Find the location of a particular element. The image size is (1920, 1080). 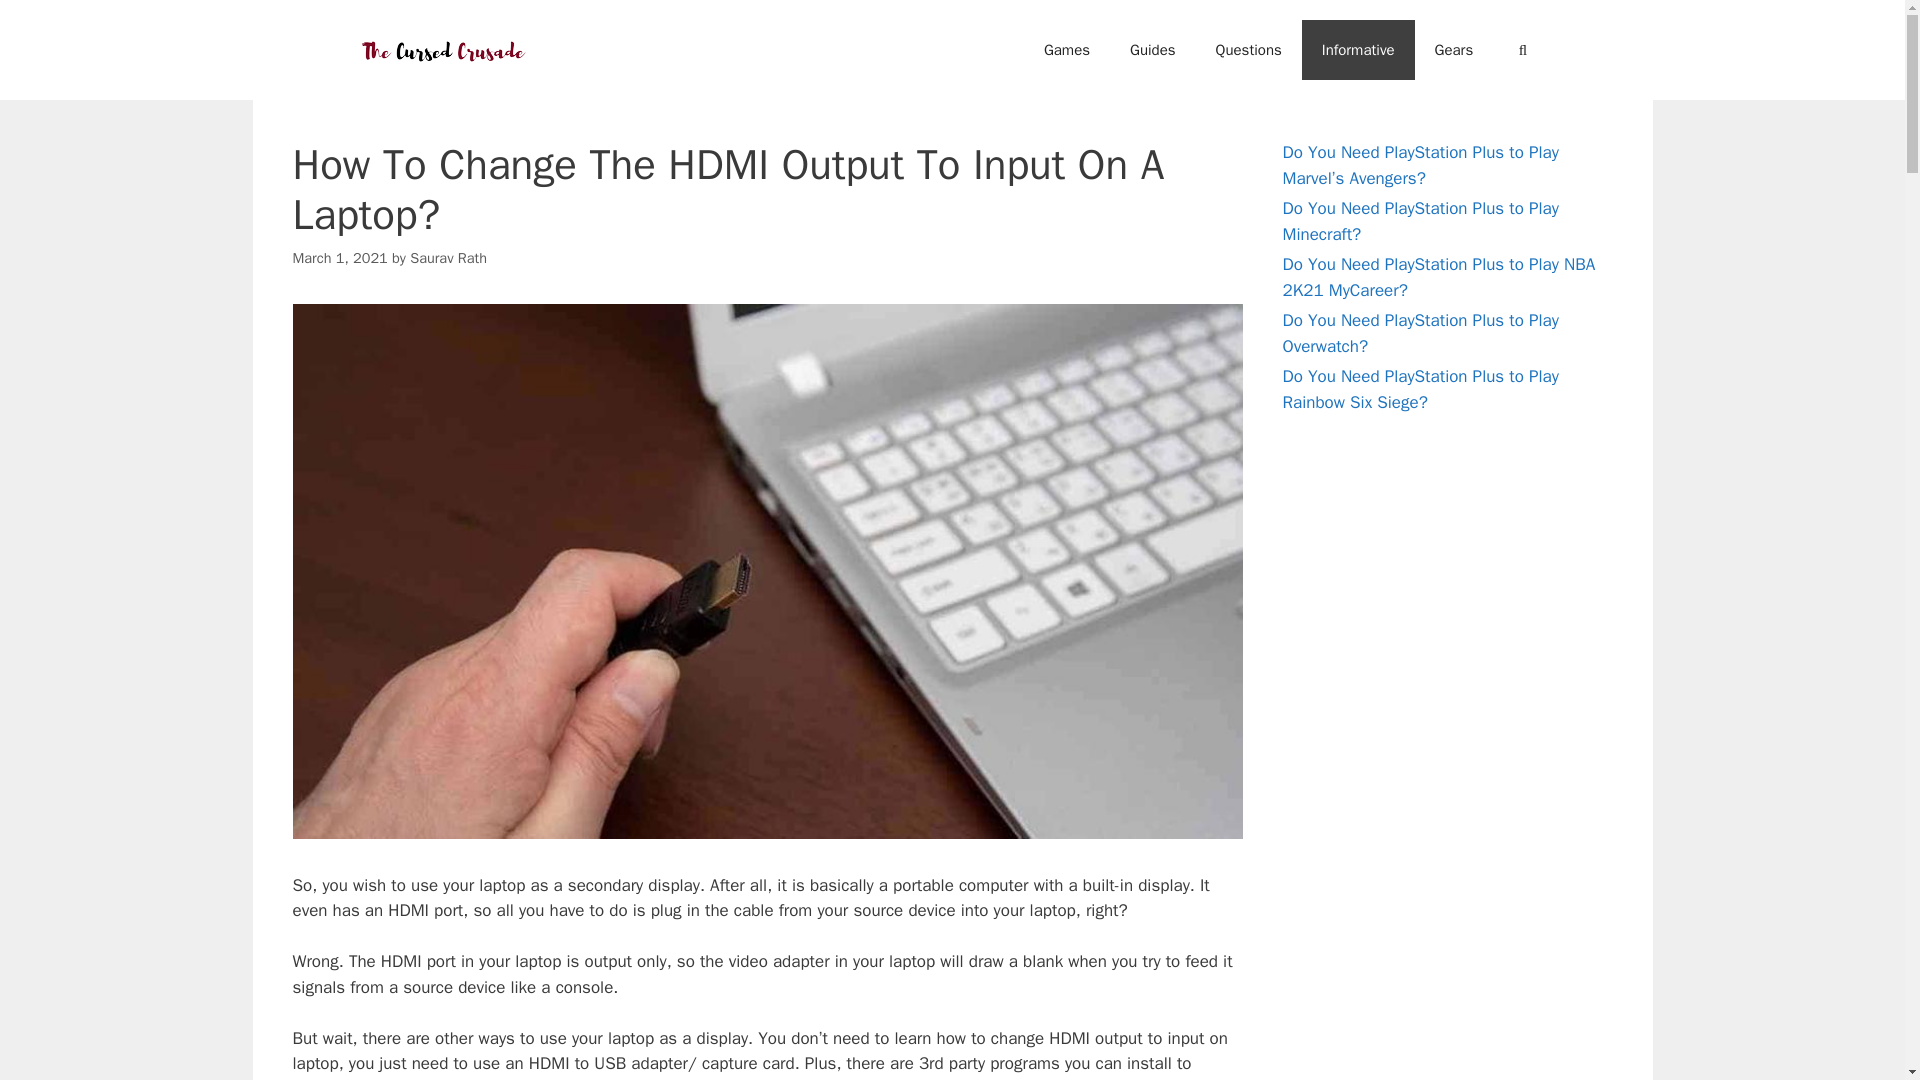

Games is located at coordinates (1066, 50).